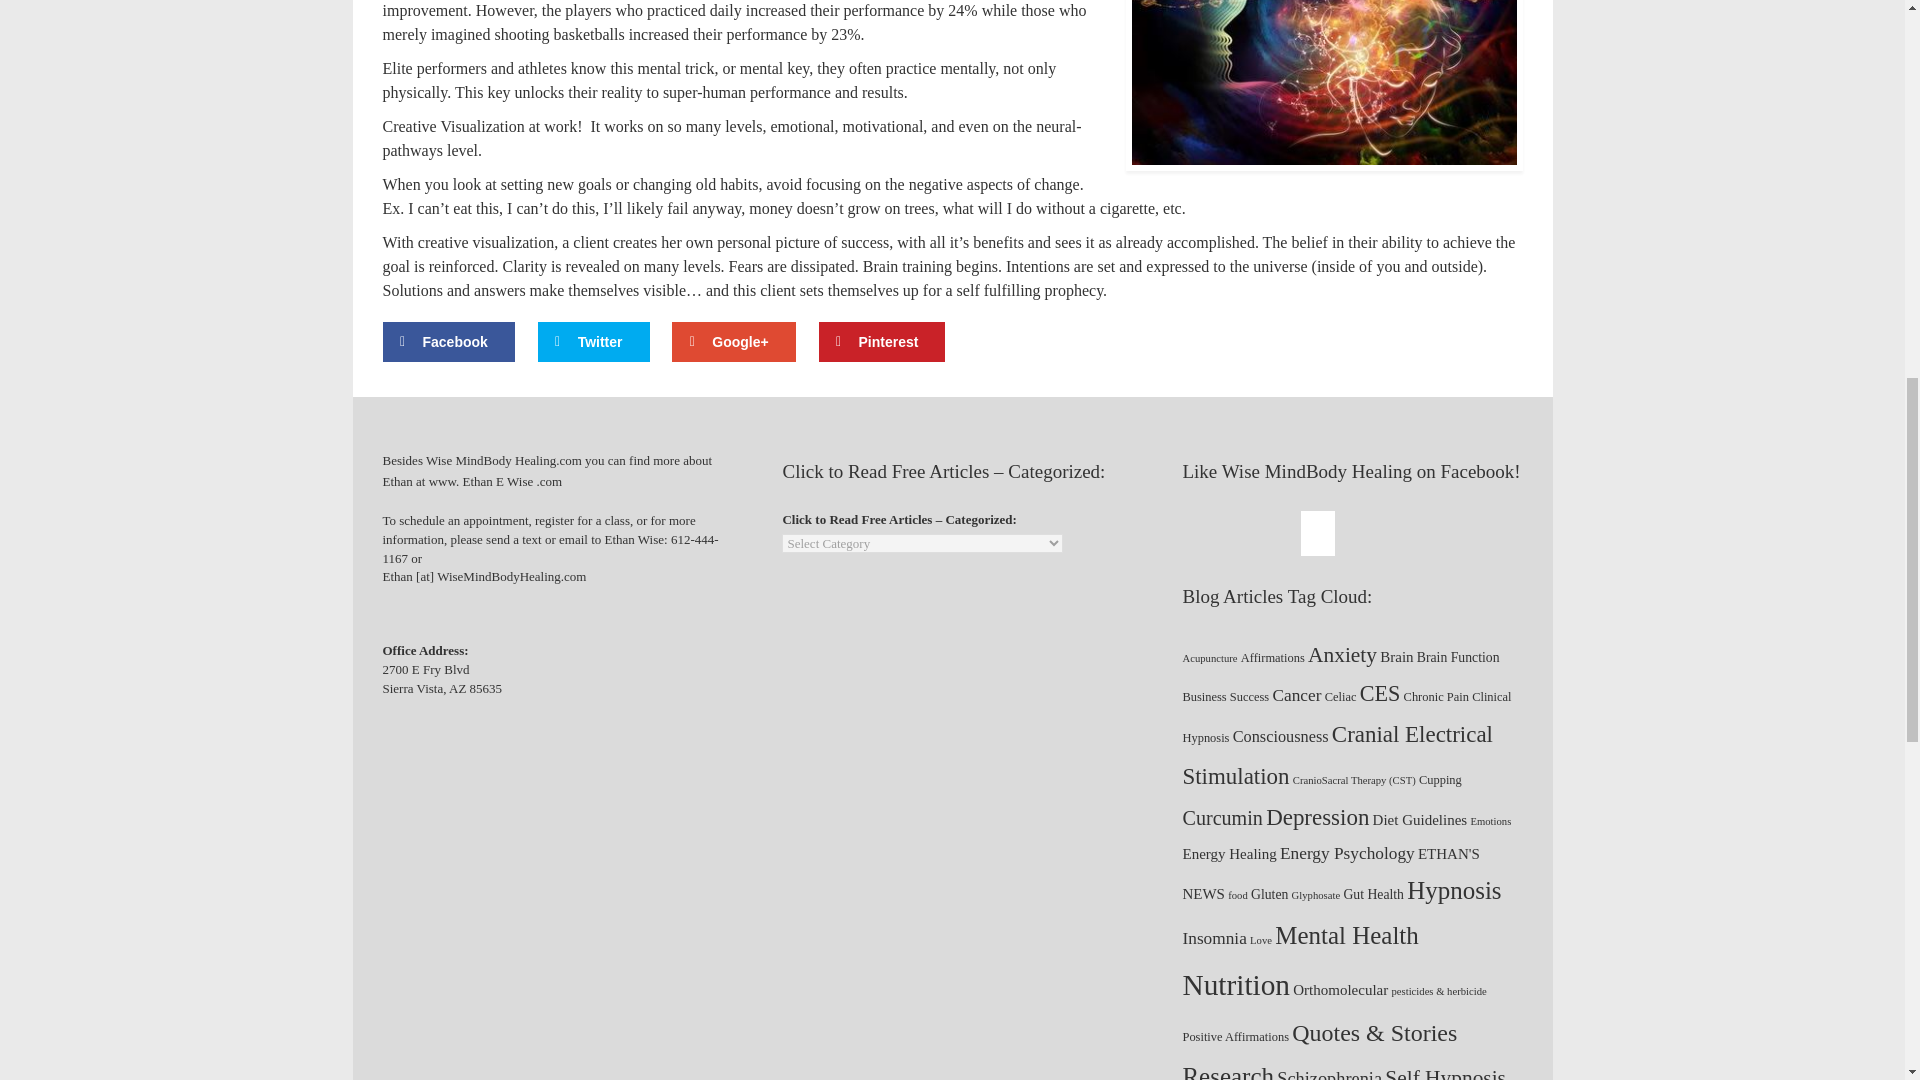 Image resolution: width=1920 pixels, height=1080 pixels. Describe the element at coordinates (1440, 780) in the screenshot. I see `Cupping` at that location.